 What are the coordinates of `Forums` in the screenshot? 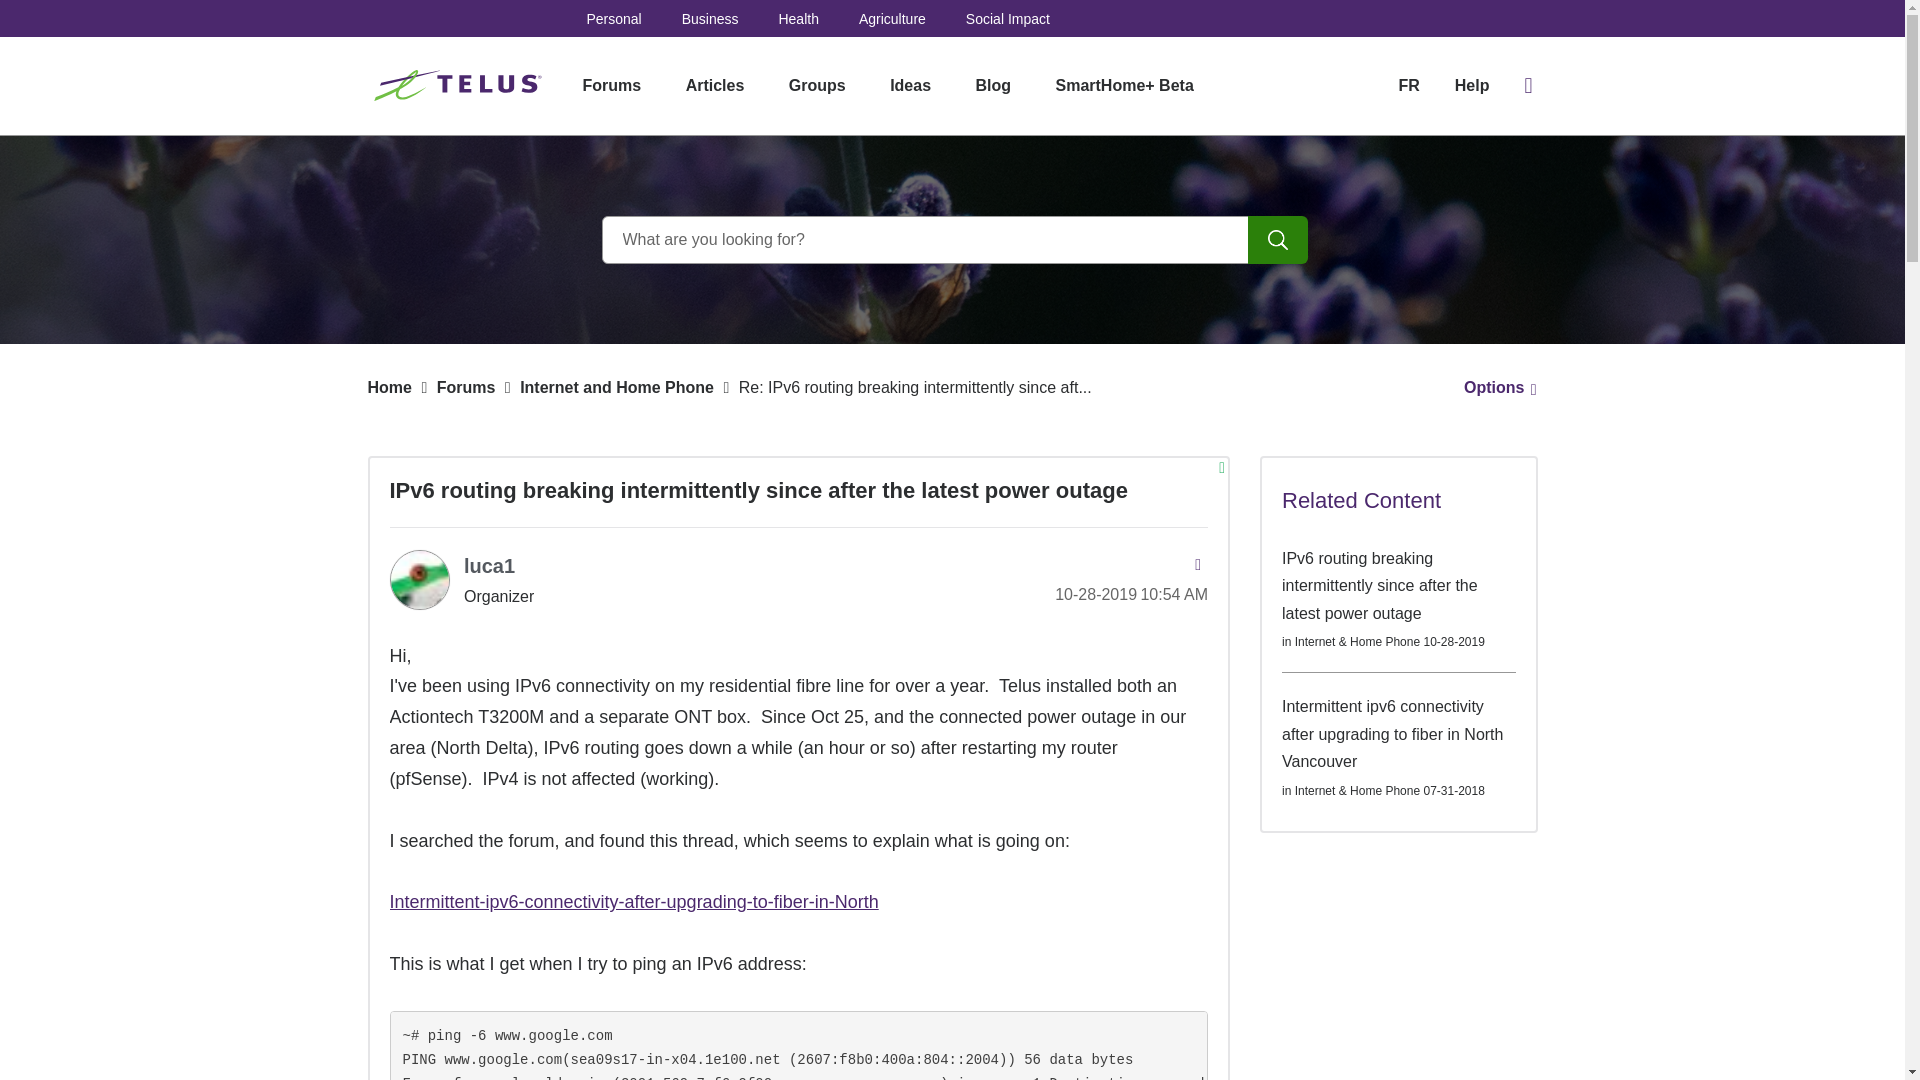 It's located at (611, 86).